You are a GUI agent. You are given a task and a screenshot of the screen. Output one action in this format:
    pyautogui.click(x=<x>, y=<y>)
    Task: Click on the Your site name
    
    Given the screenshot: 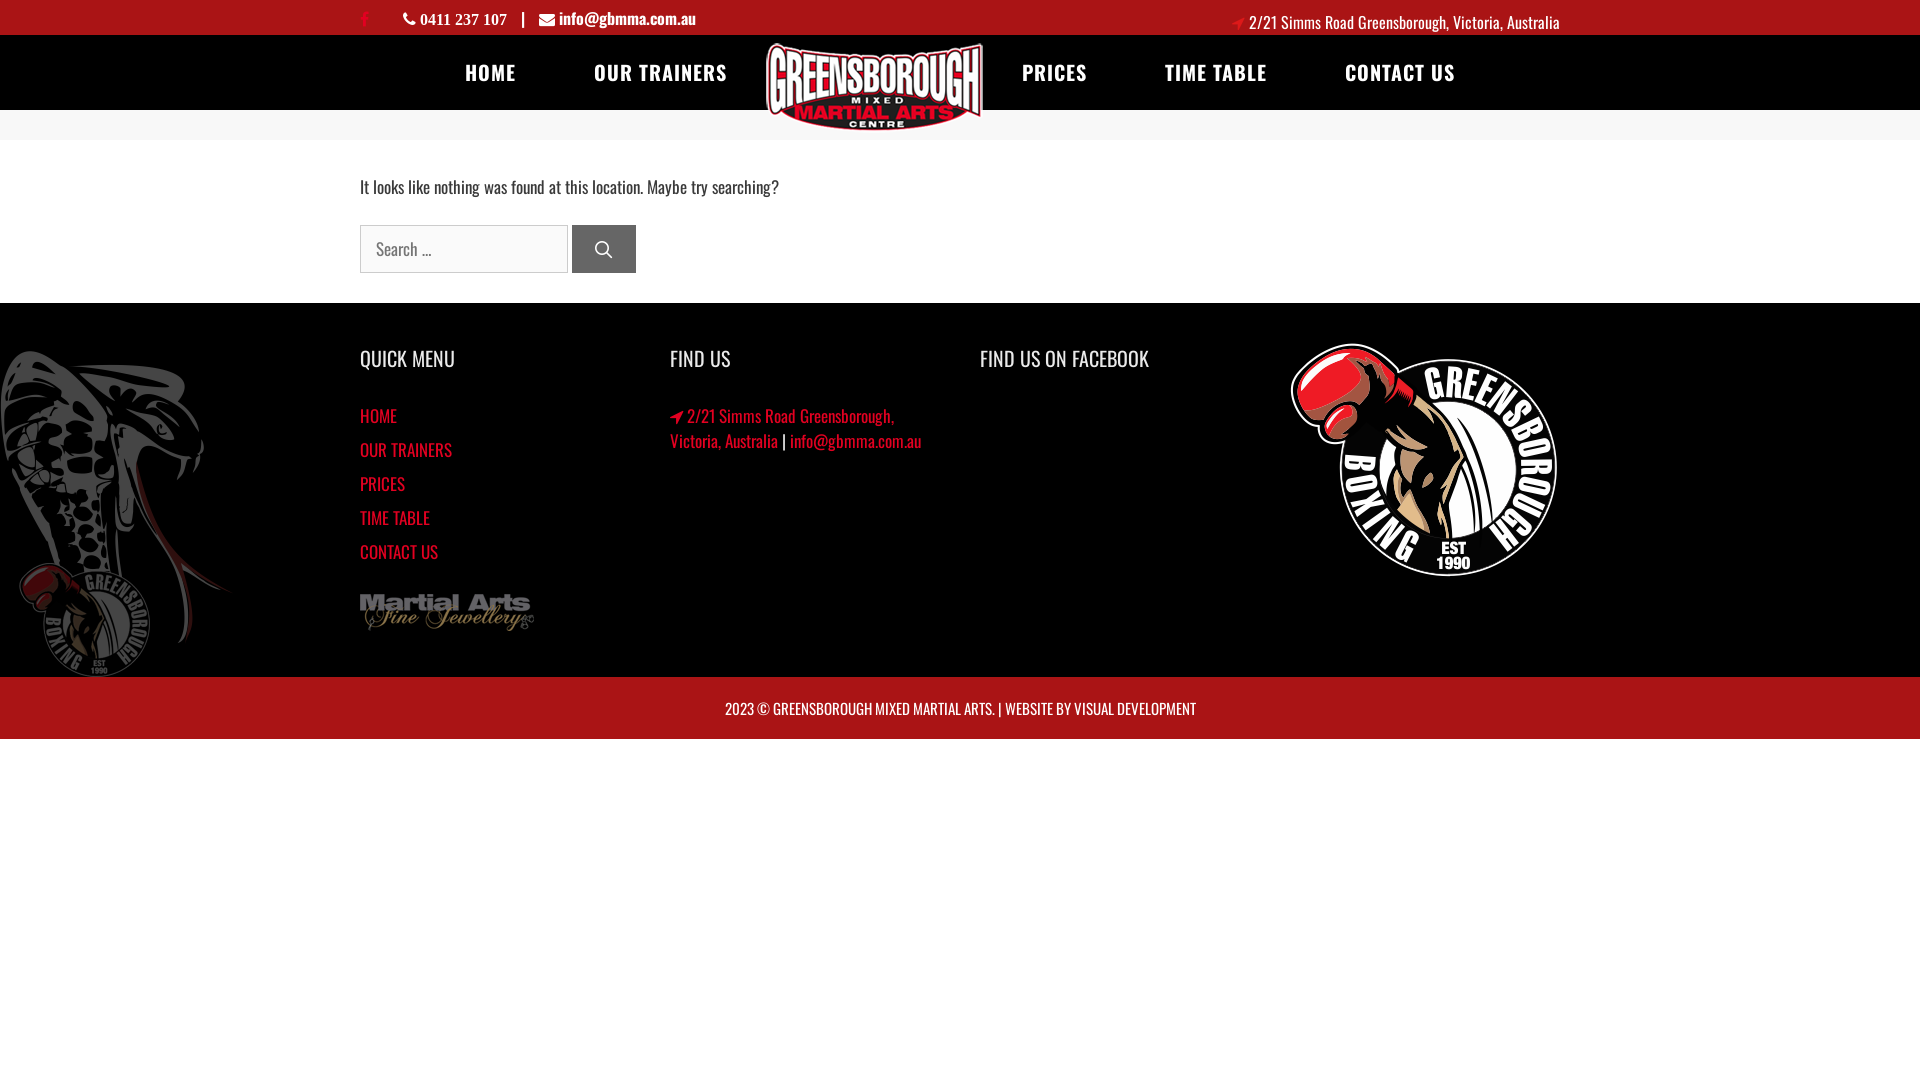 What is the action you would take?
    pyautogui.click(x=874, y=87)
    